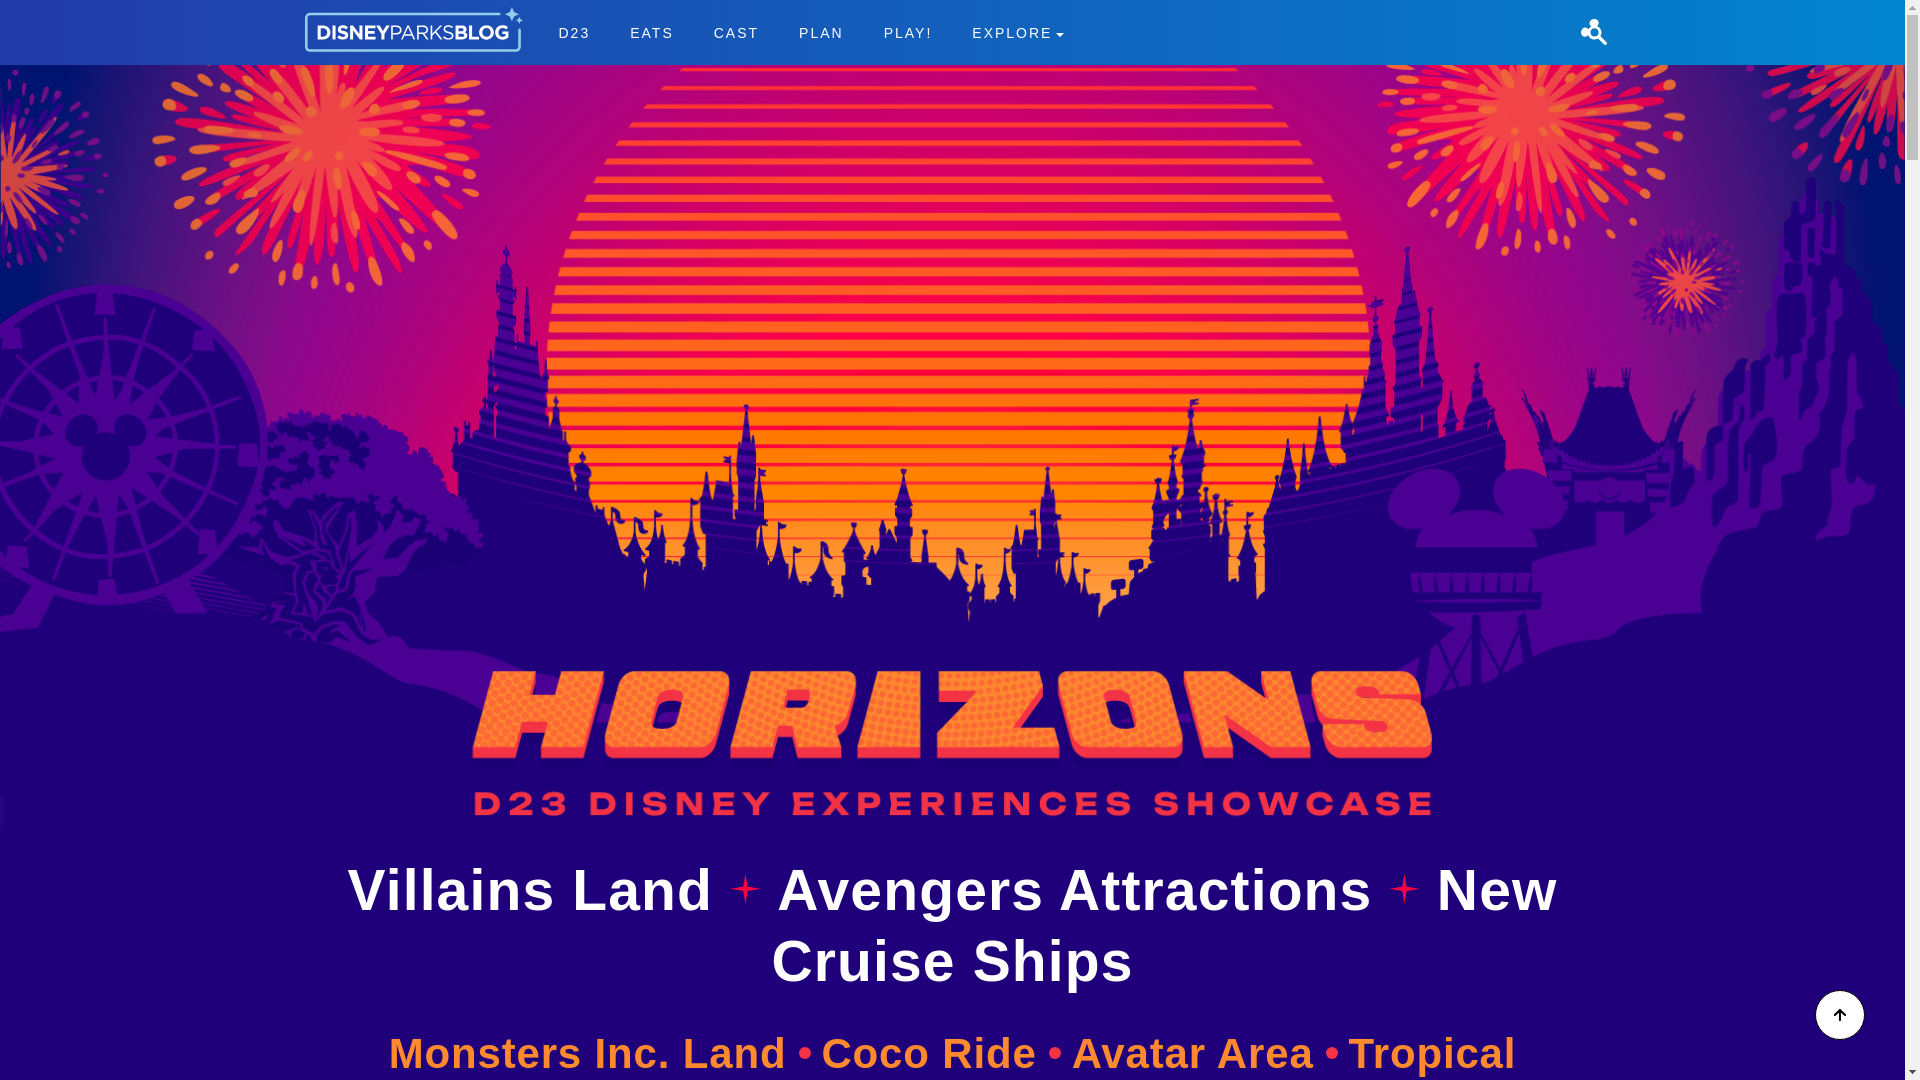 Image resolution: width=1920 pixels, height=1080 pixels. I want to click on Skip to content, so click(810, 32).